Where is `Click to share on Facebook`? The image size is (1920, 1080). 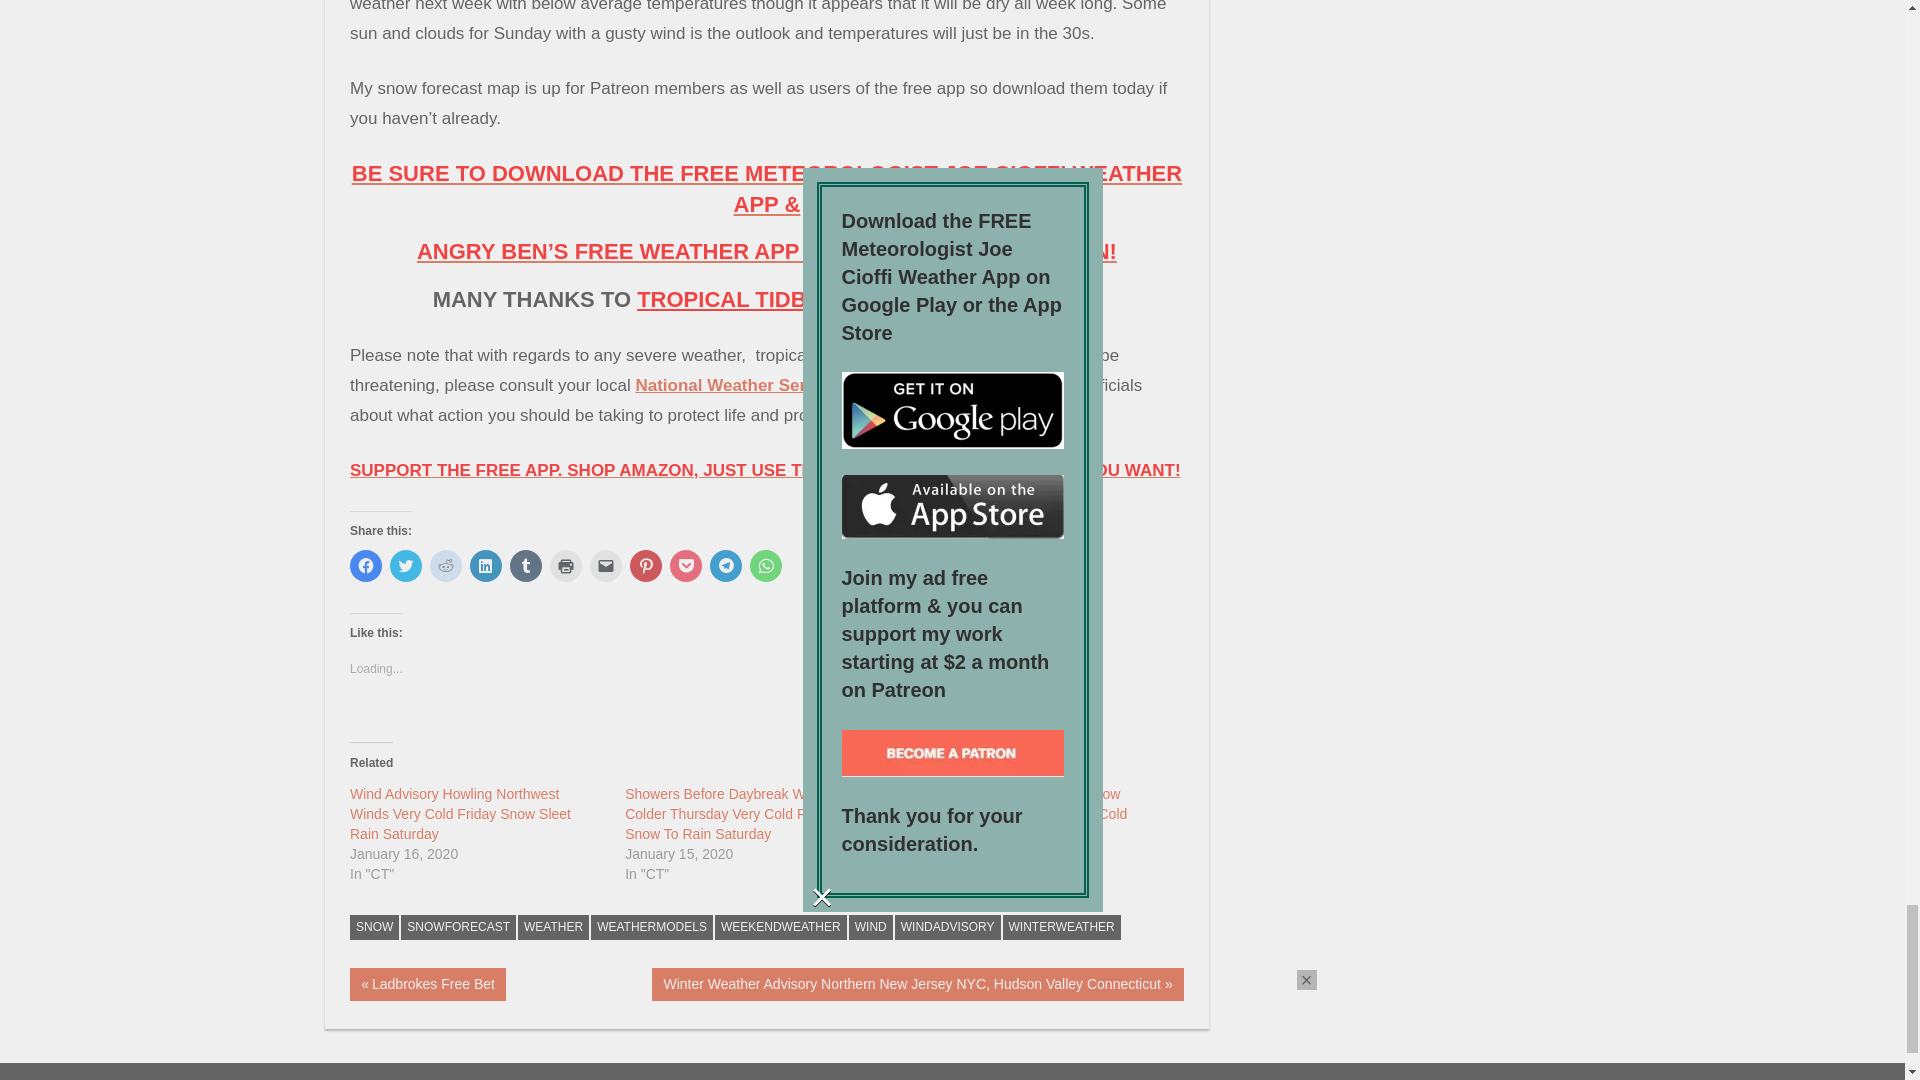
Click to share on Facebook is located at coordinates (366, 566).